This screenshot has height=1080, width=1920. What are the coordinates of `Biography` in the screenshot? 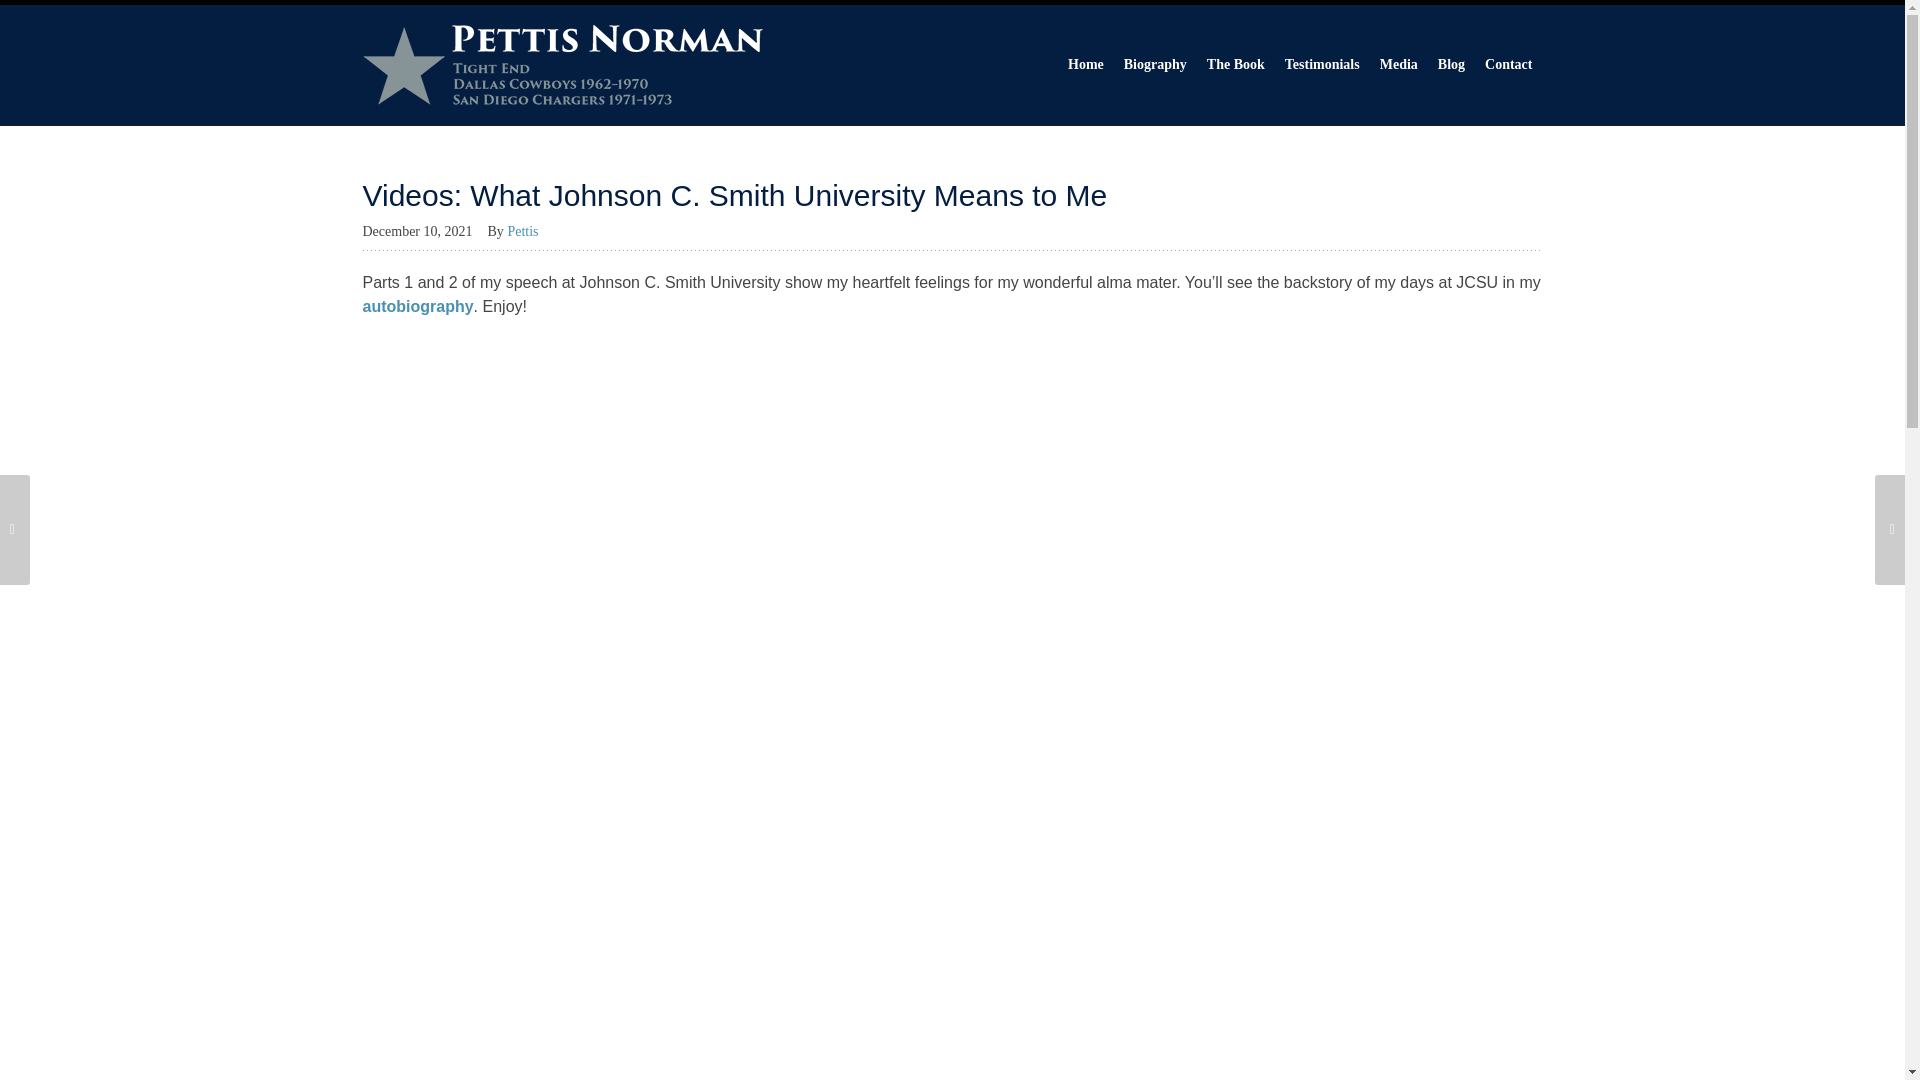 It's located at (1154, 64).